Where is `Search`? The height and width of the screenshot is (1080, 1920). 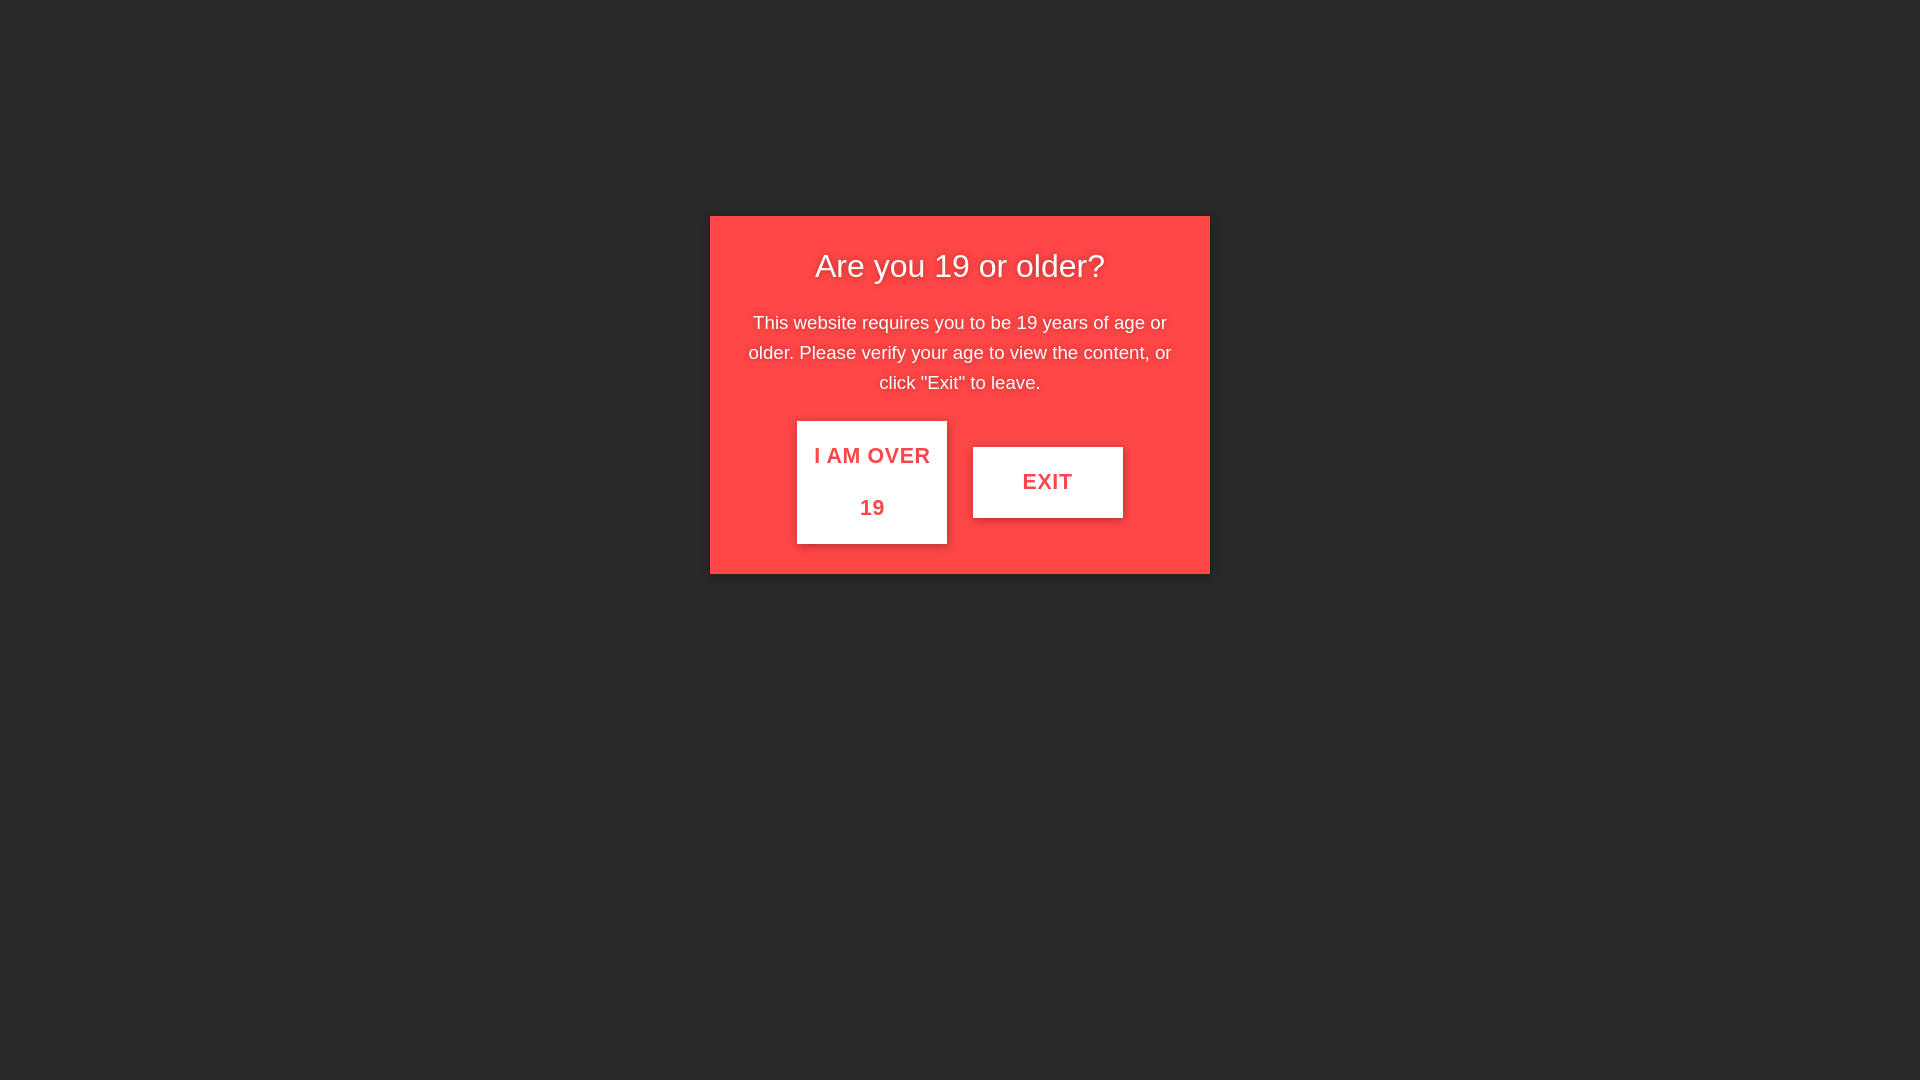
Search is located at coordinates (742, 112).